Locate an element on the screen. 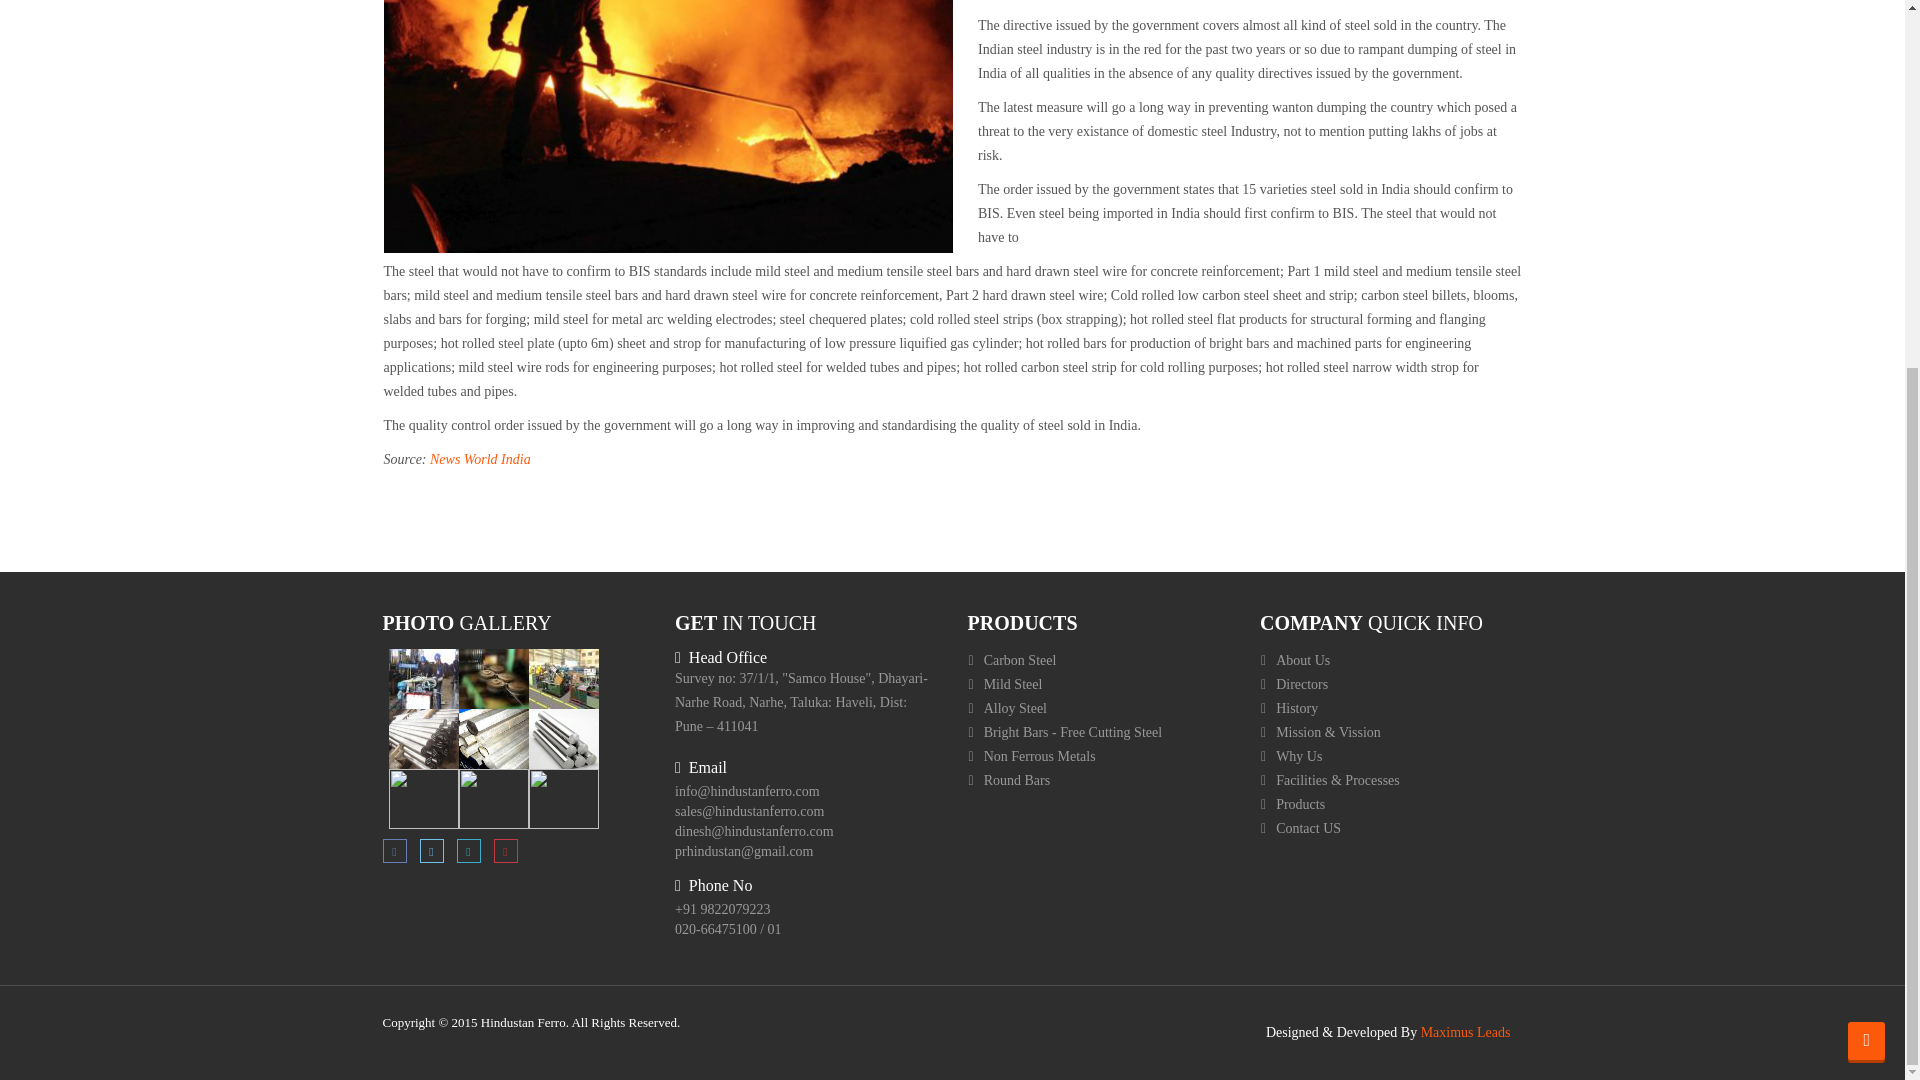  Back to Top is located at coordinates (1866, 494).